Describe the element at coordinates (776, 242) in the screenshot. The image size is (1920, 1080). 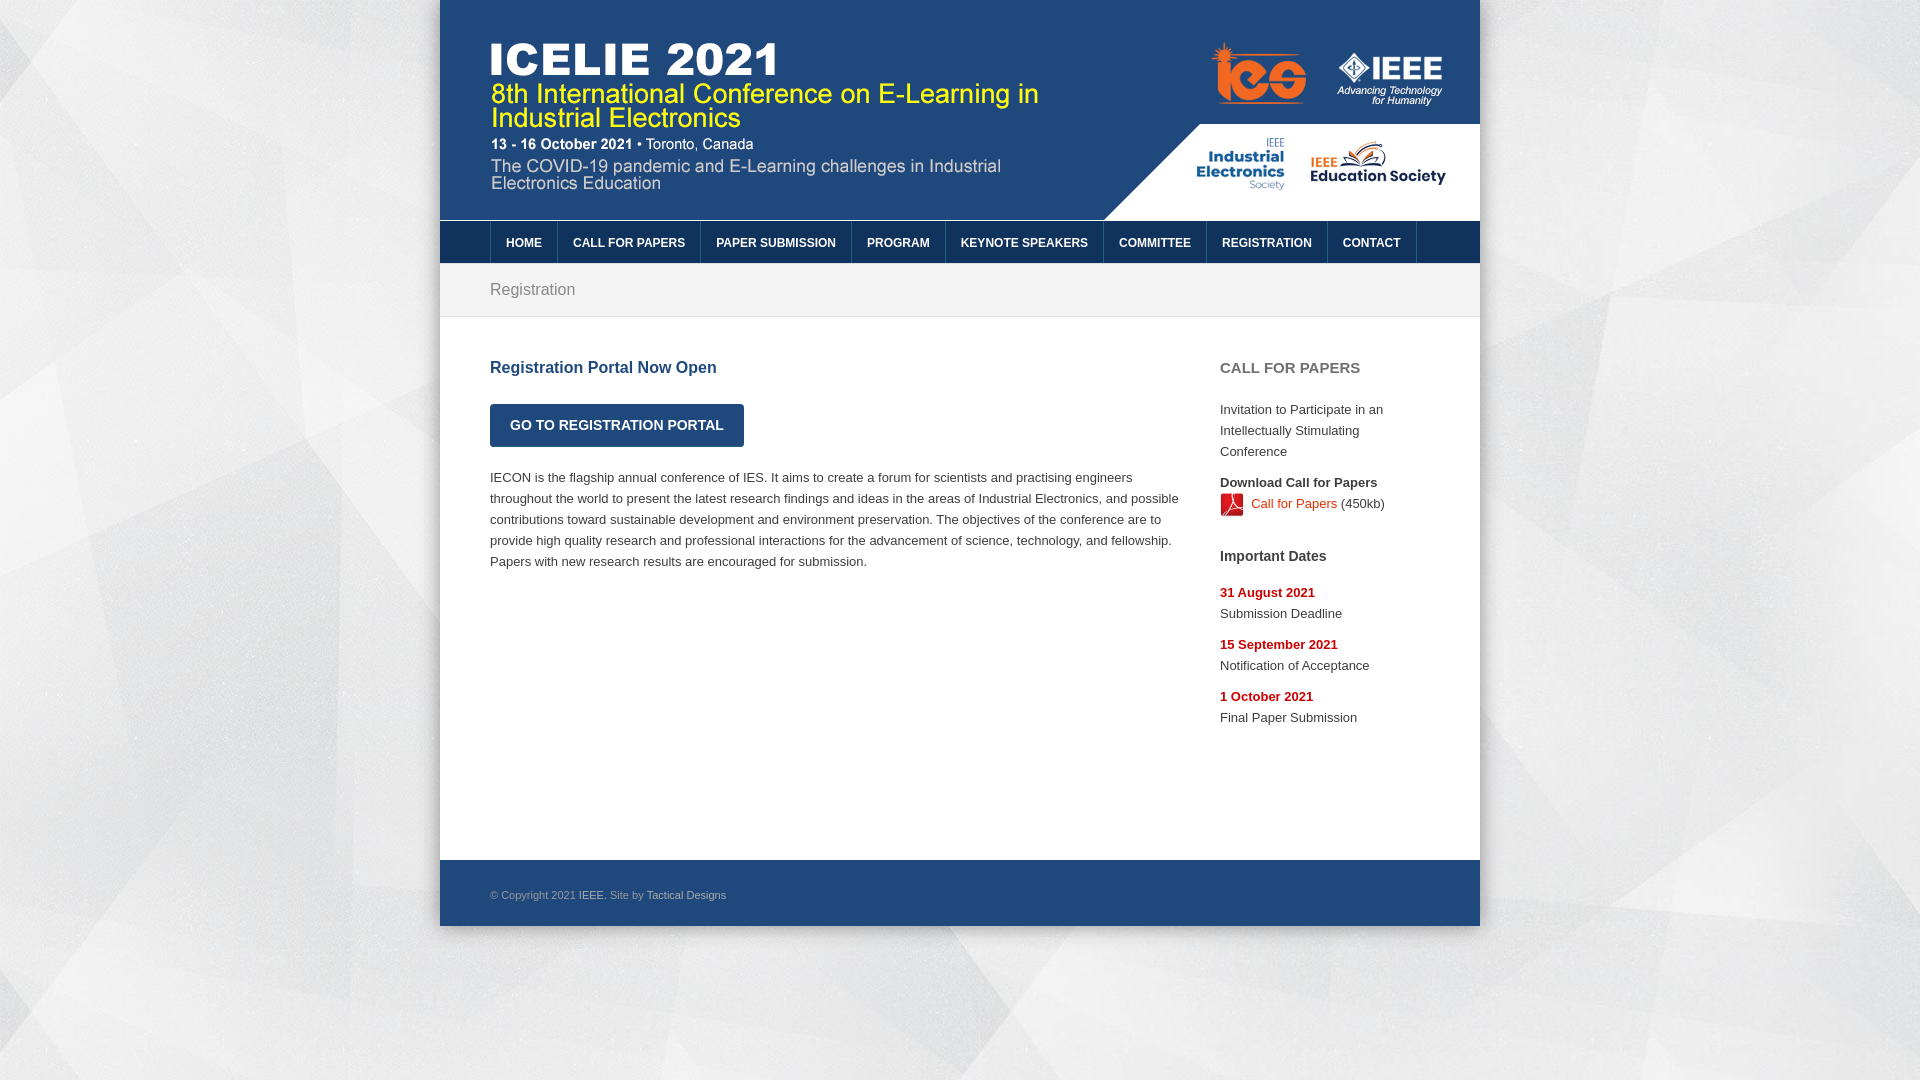
I see `PAPER SUBMISSION` at that location.